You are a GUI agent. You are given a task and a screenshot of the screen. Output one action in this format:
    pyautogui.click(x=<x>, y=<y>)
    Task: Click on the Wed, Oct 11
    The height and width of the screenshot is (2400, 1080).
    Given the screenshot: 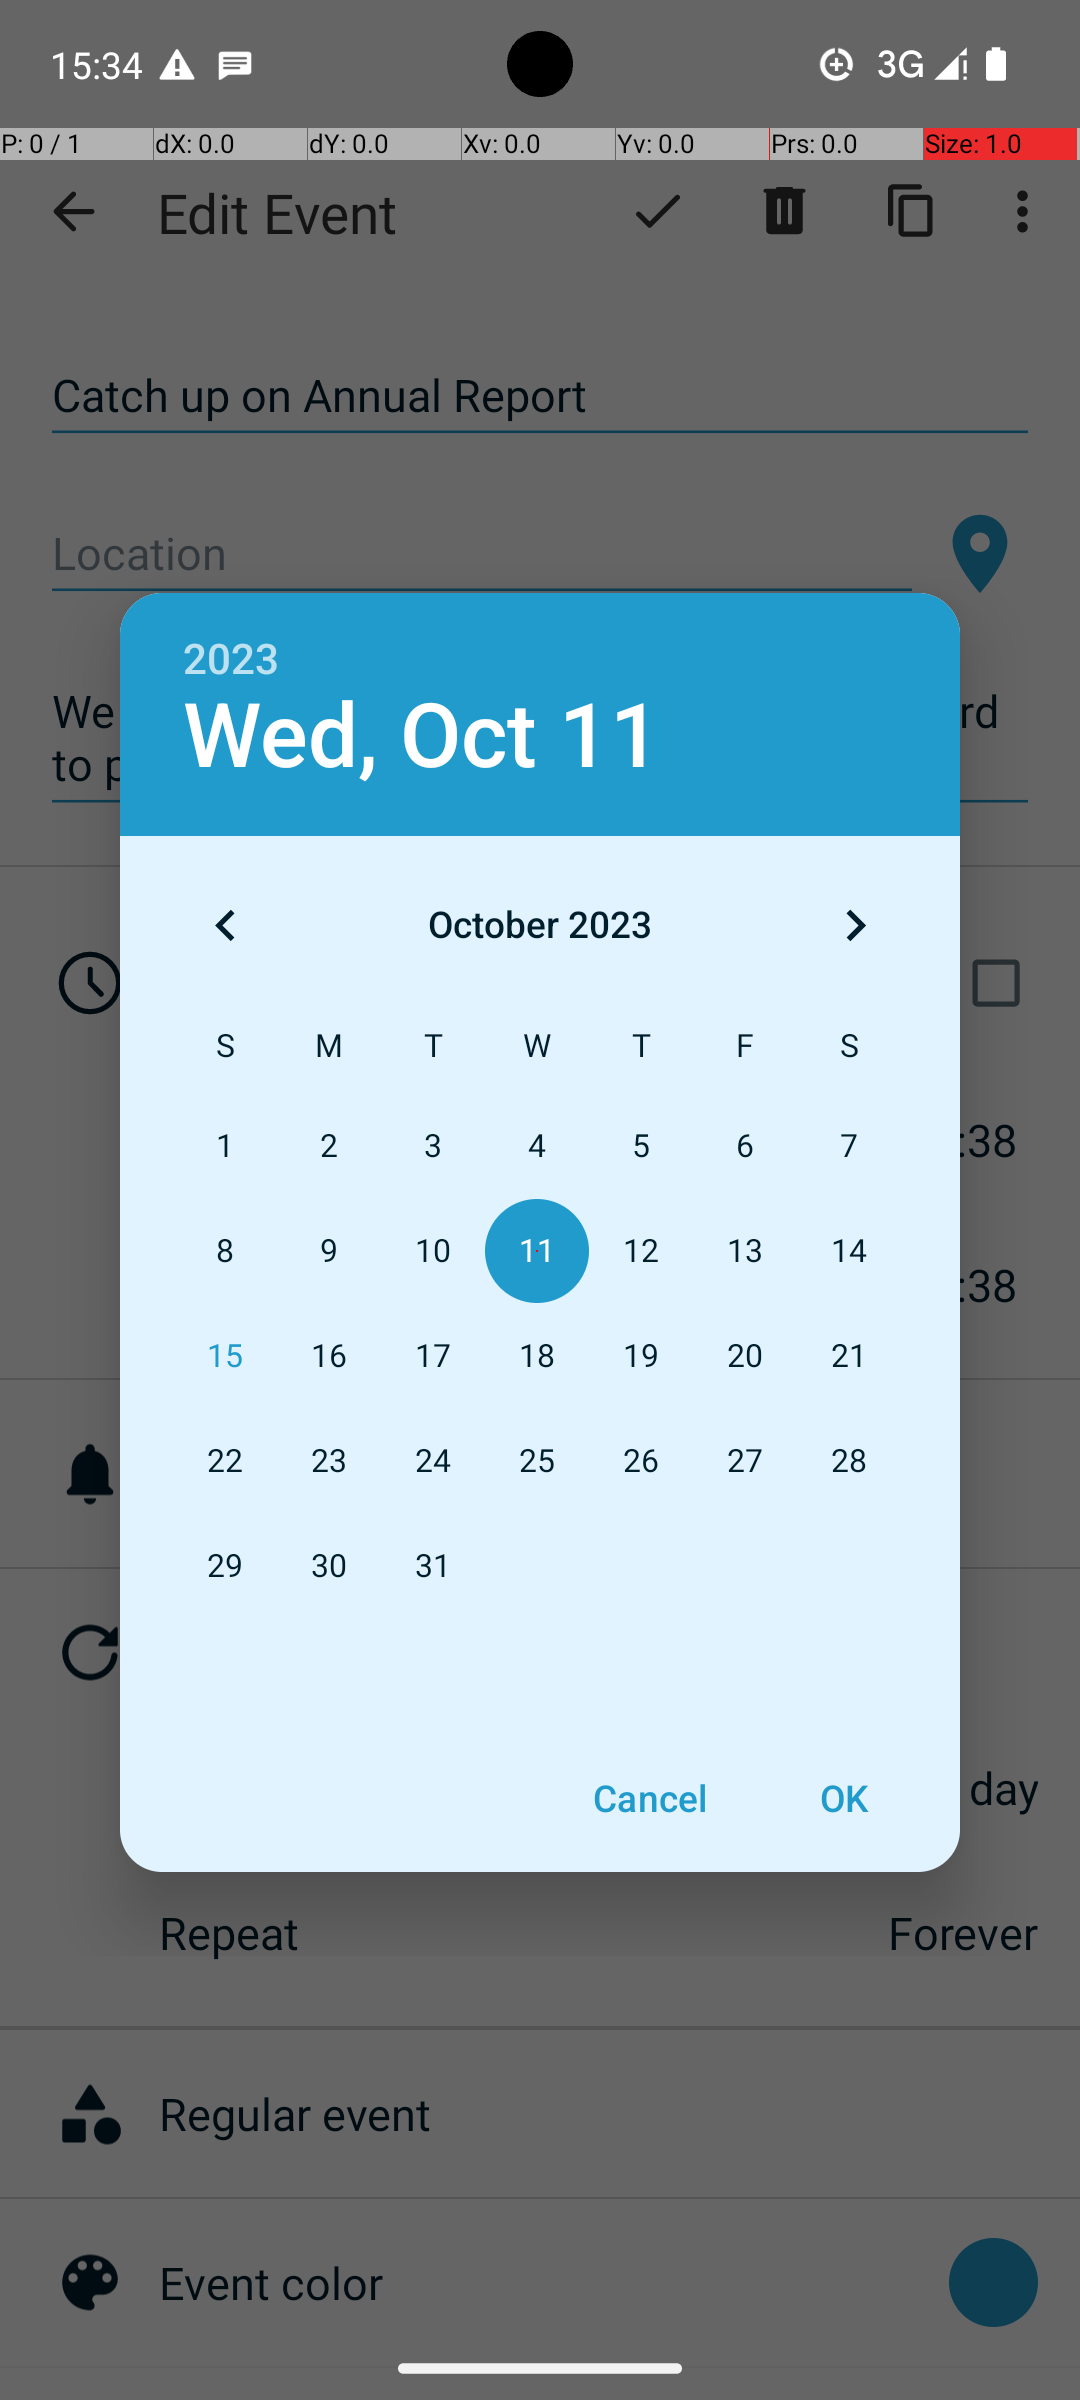 What is the action you would take?
    pyautogui.click(x=422, y=736)
    